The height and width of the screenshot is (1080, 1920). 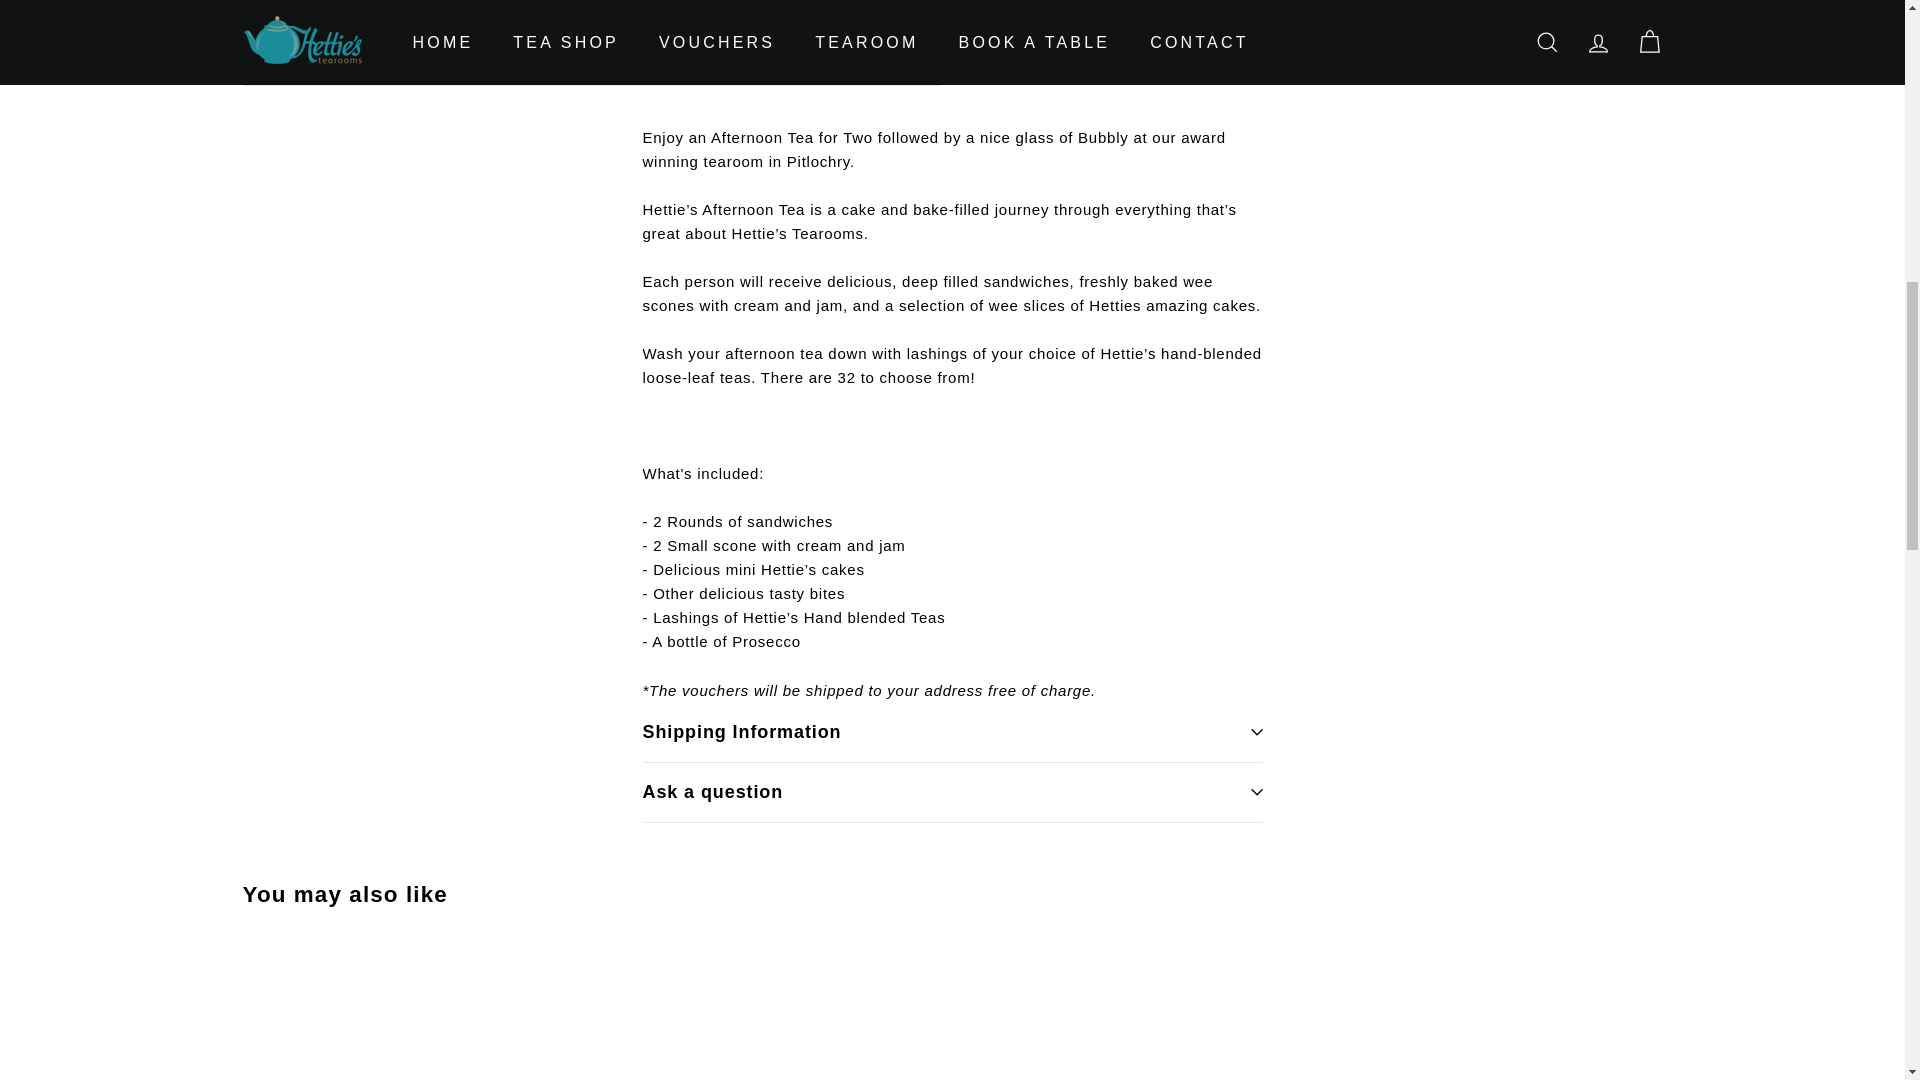 What do you see at coordinates (1144, 44) in the screenshot?
I see `Tweet on Twitter` at bounding box center [1144, 44].